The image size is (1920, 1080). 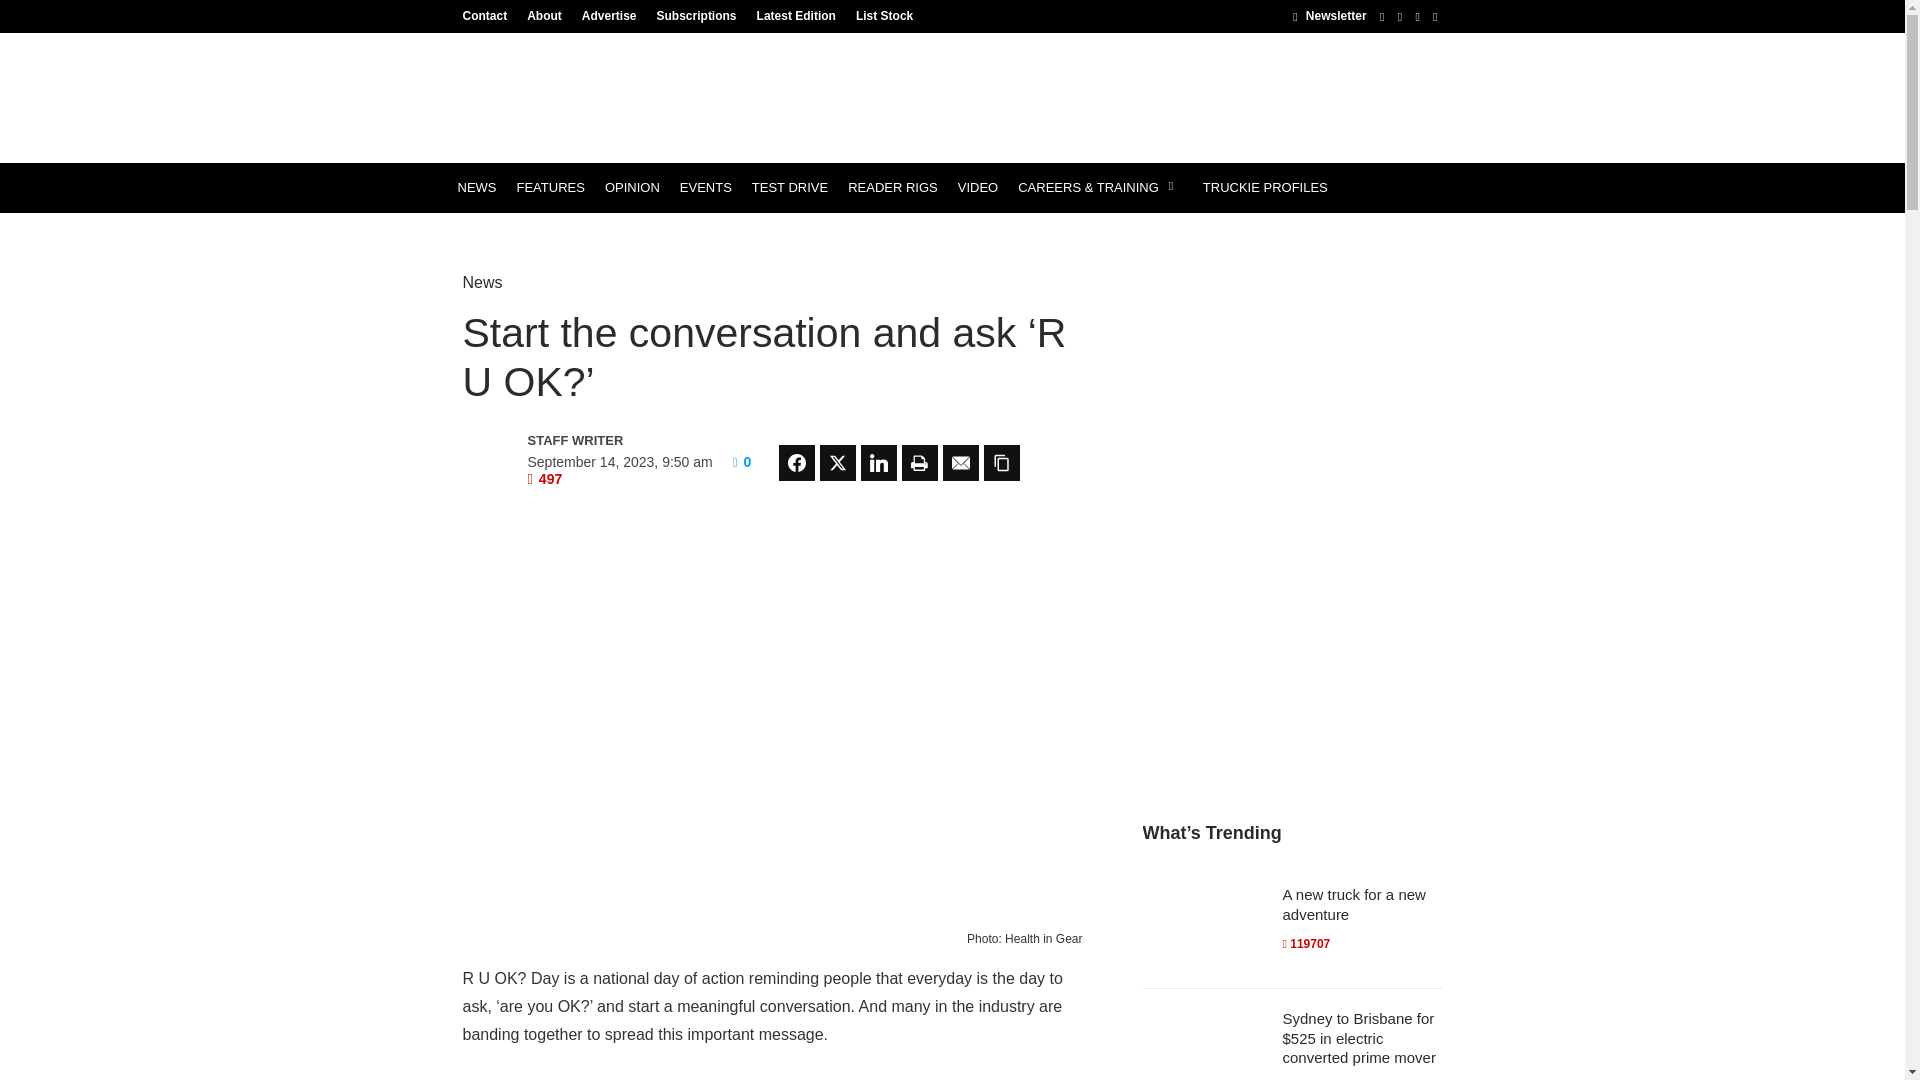 I want to click on Advertise, so click(x=610, y=15).